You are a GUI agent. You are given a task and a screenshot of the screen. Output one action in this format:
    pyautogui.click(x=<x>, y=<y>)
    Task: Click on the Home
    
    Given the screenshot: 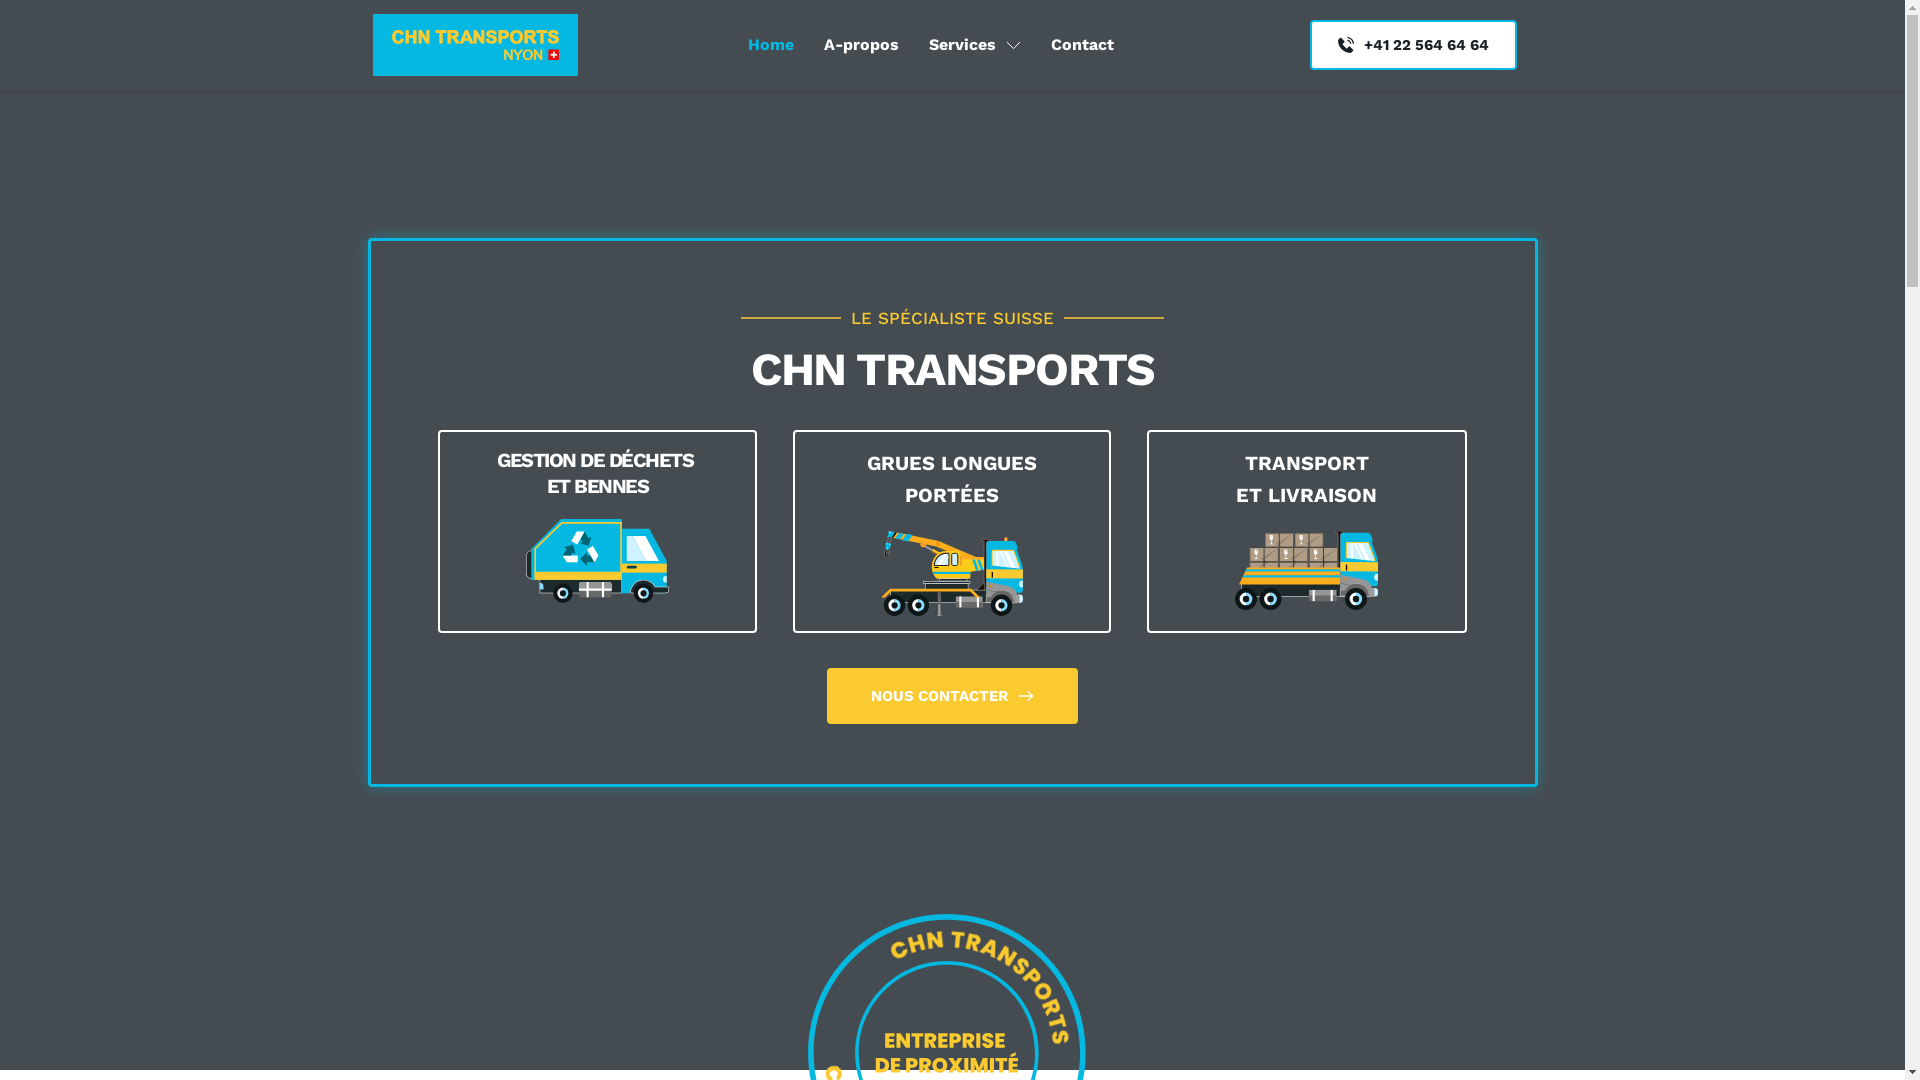 What is the action you would take?
    pyautogui.click(x=771, y=45)
    